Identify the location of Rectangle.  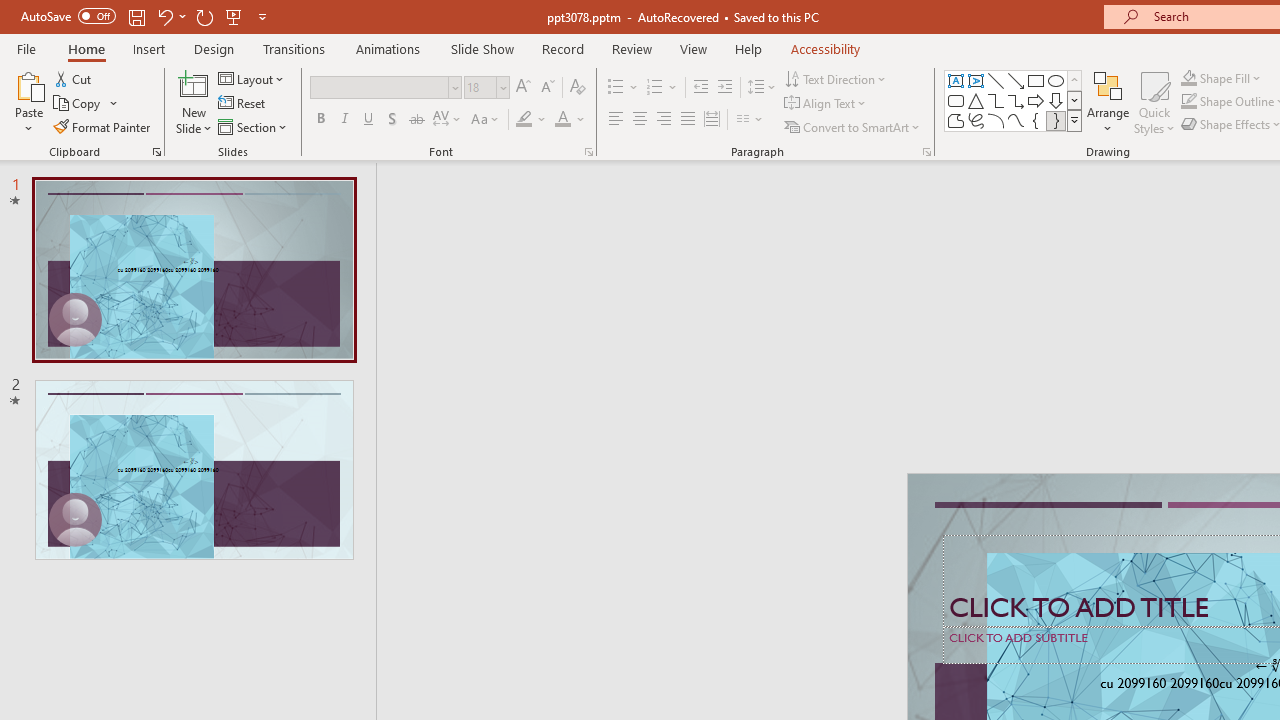
(1036, 80).